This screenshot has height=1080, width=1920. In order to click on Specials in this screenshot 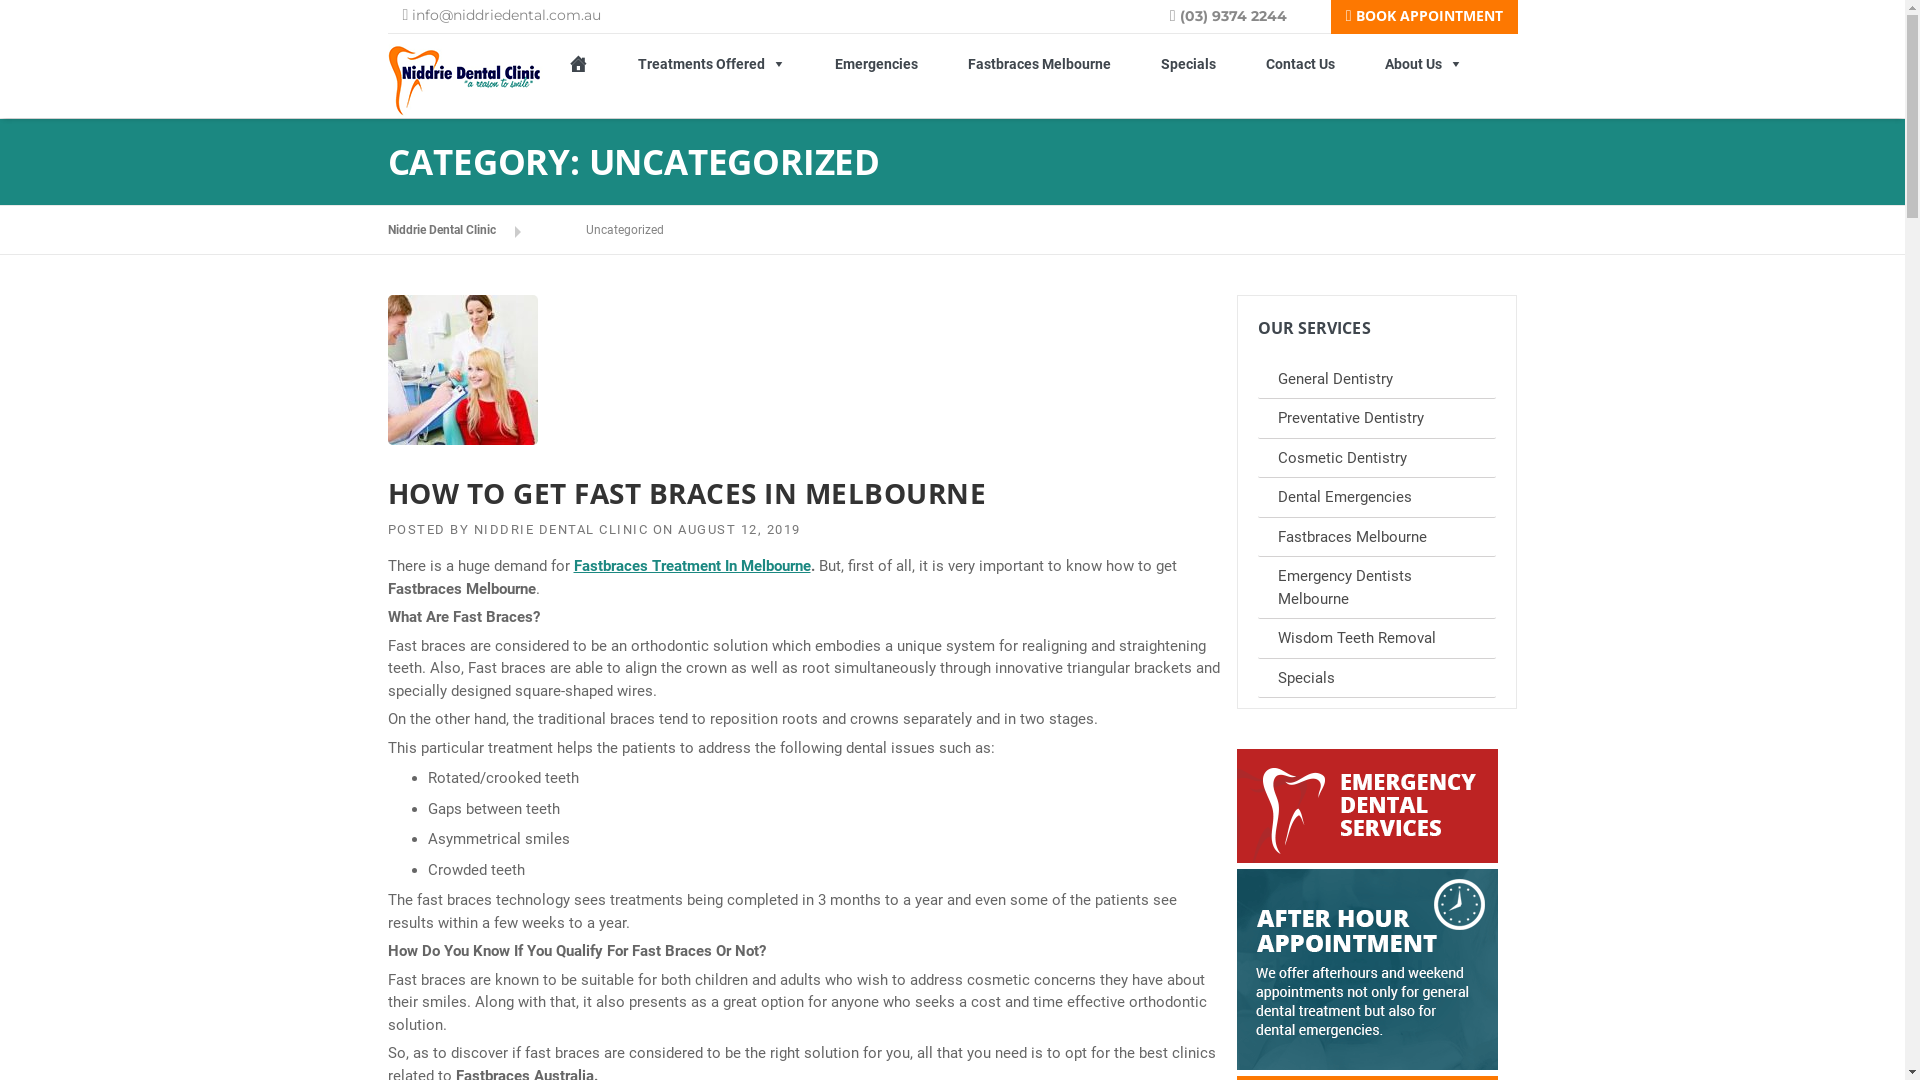, I will do `click(1188, 64)`.